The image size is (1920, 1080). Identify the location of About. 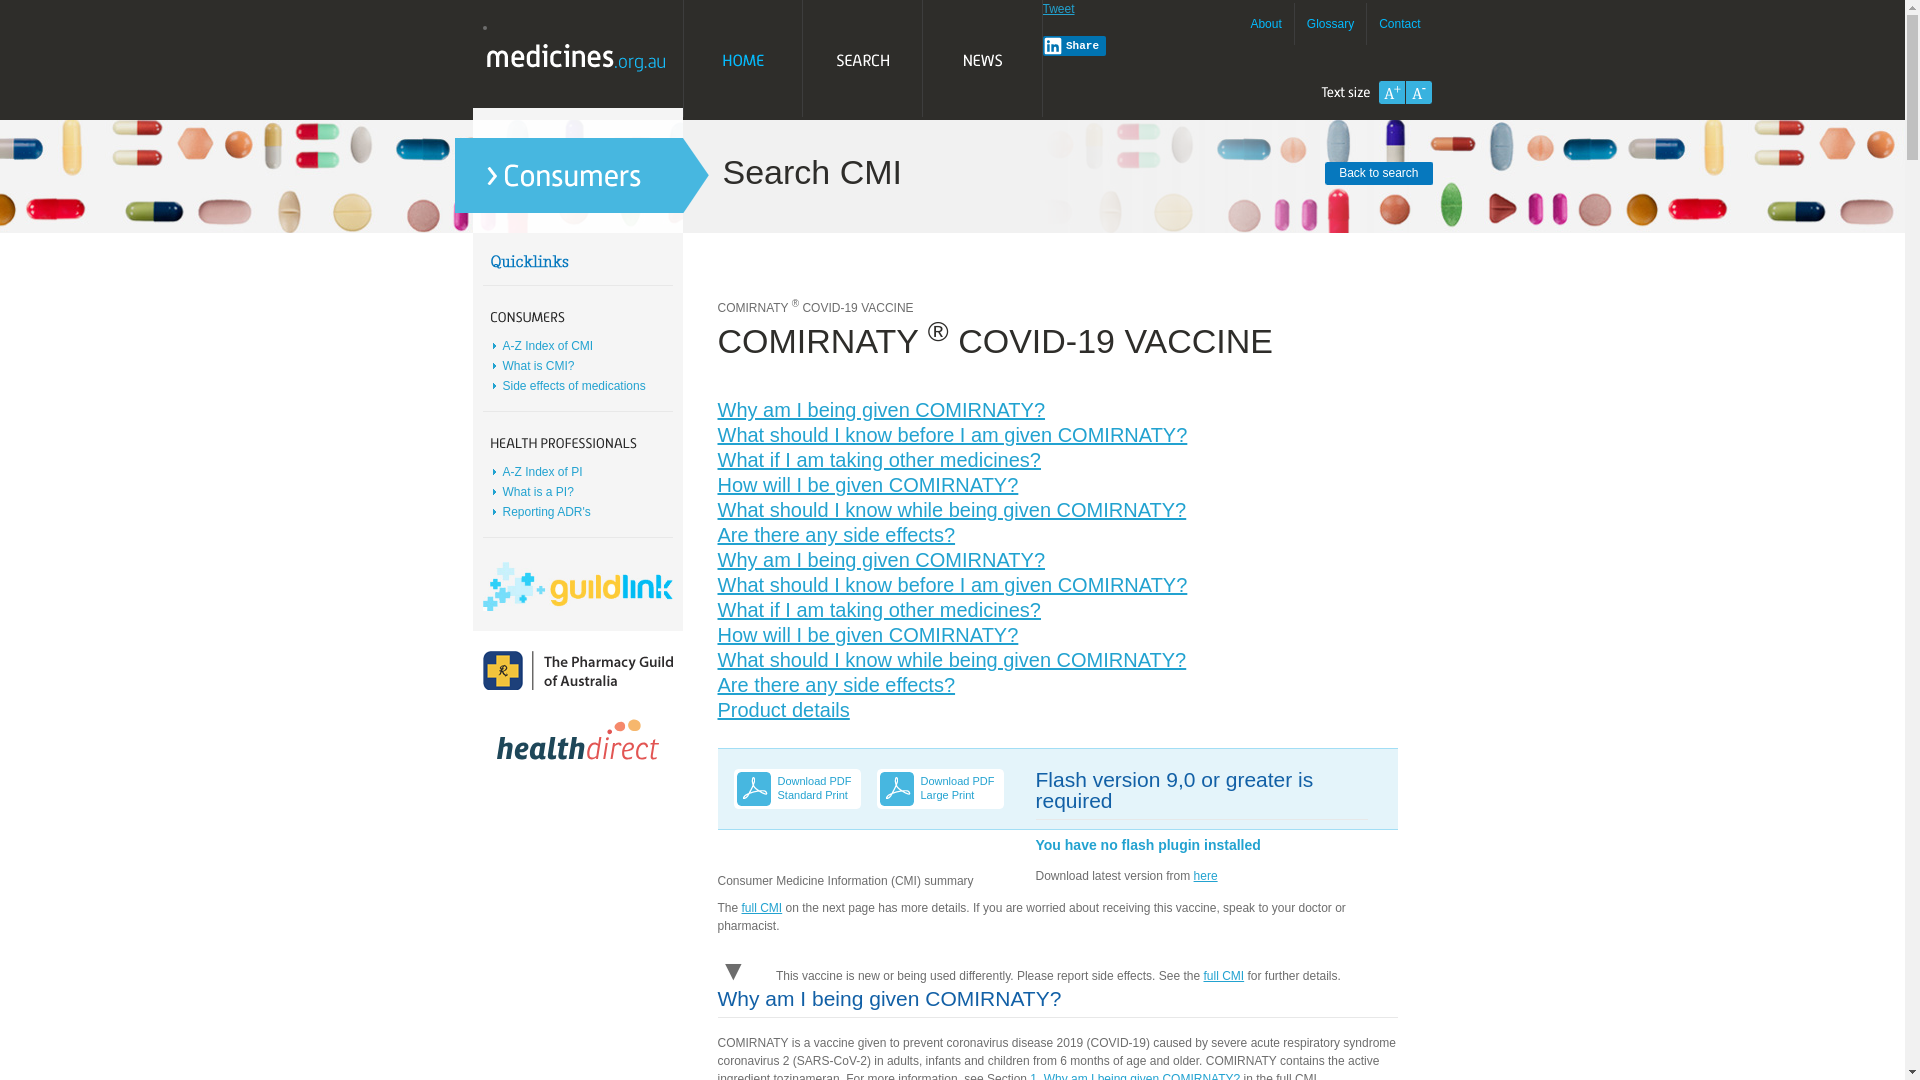
(1266, 24).